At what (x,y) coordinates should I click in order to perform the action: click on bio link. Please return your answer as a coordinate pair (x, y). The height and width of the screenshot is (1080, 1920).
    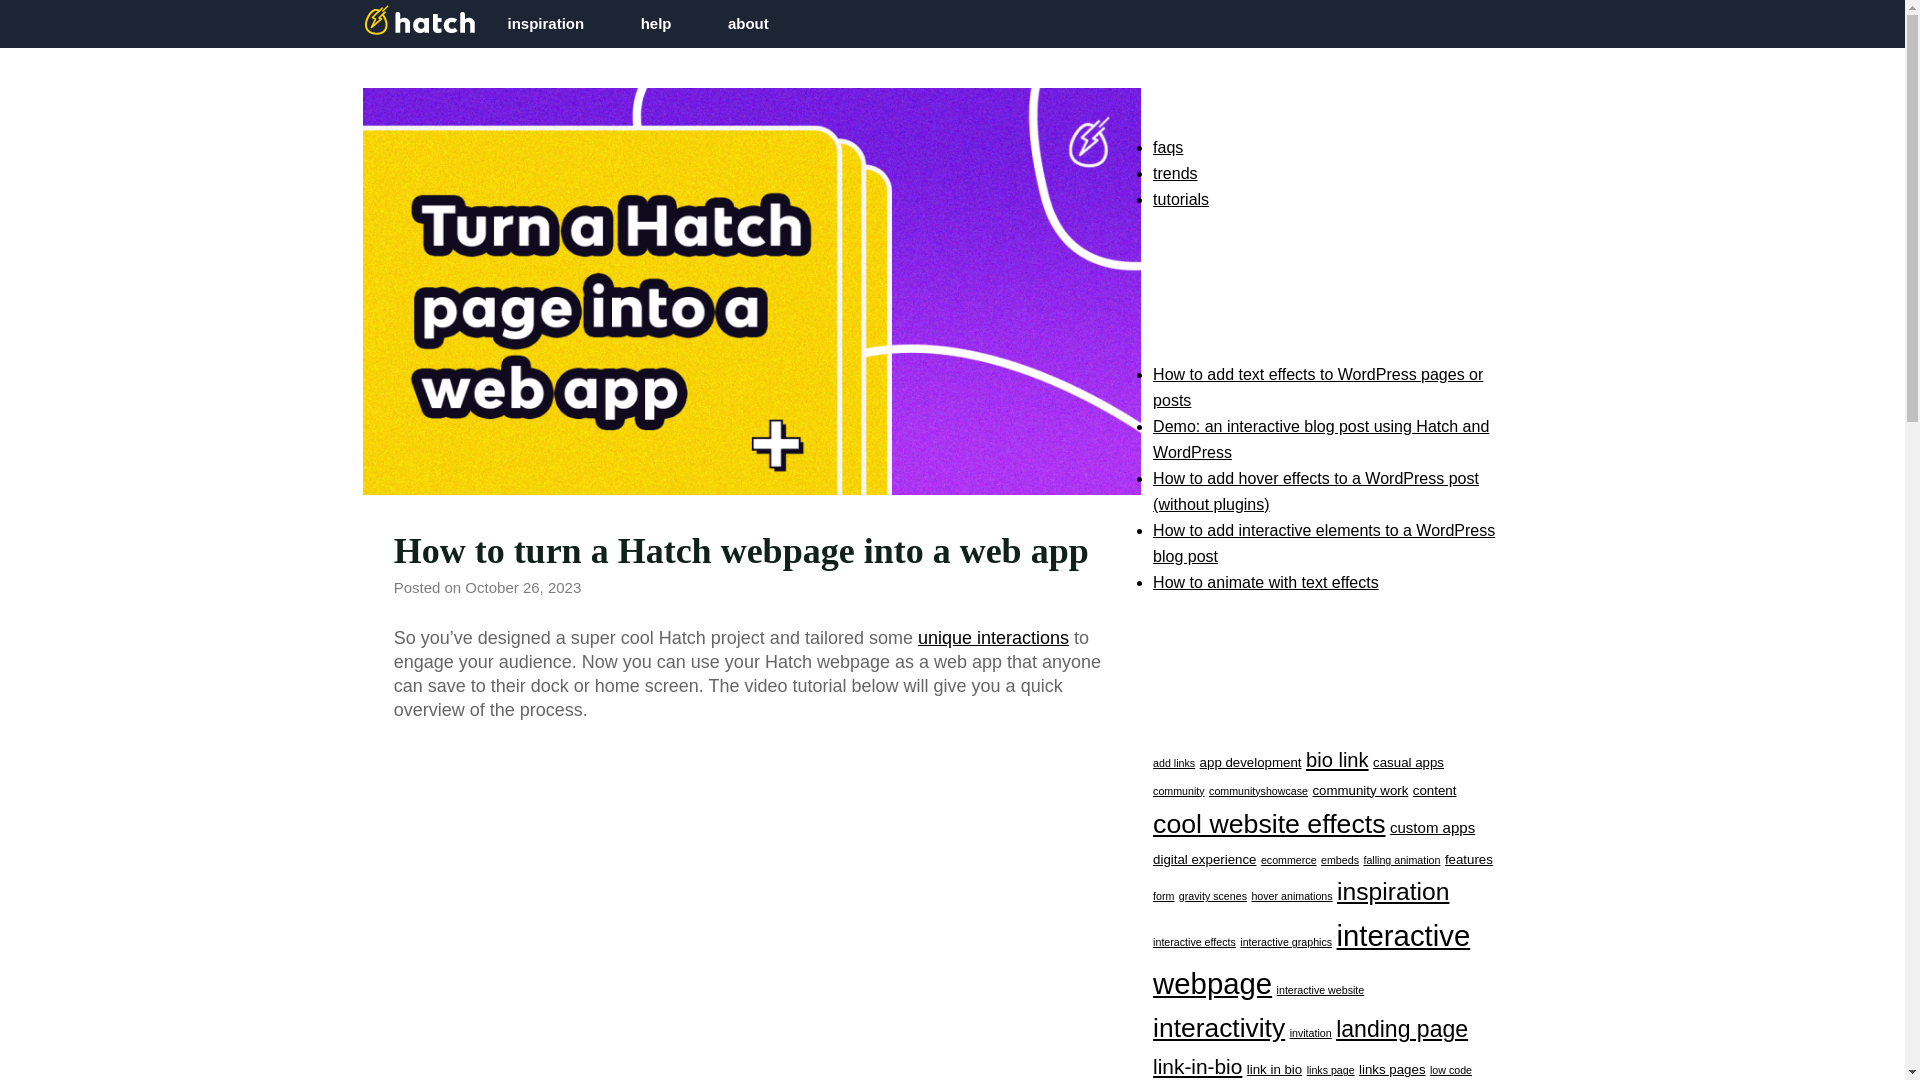
    Looking at the image, I should click on (1336, 760).